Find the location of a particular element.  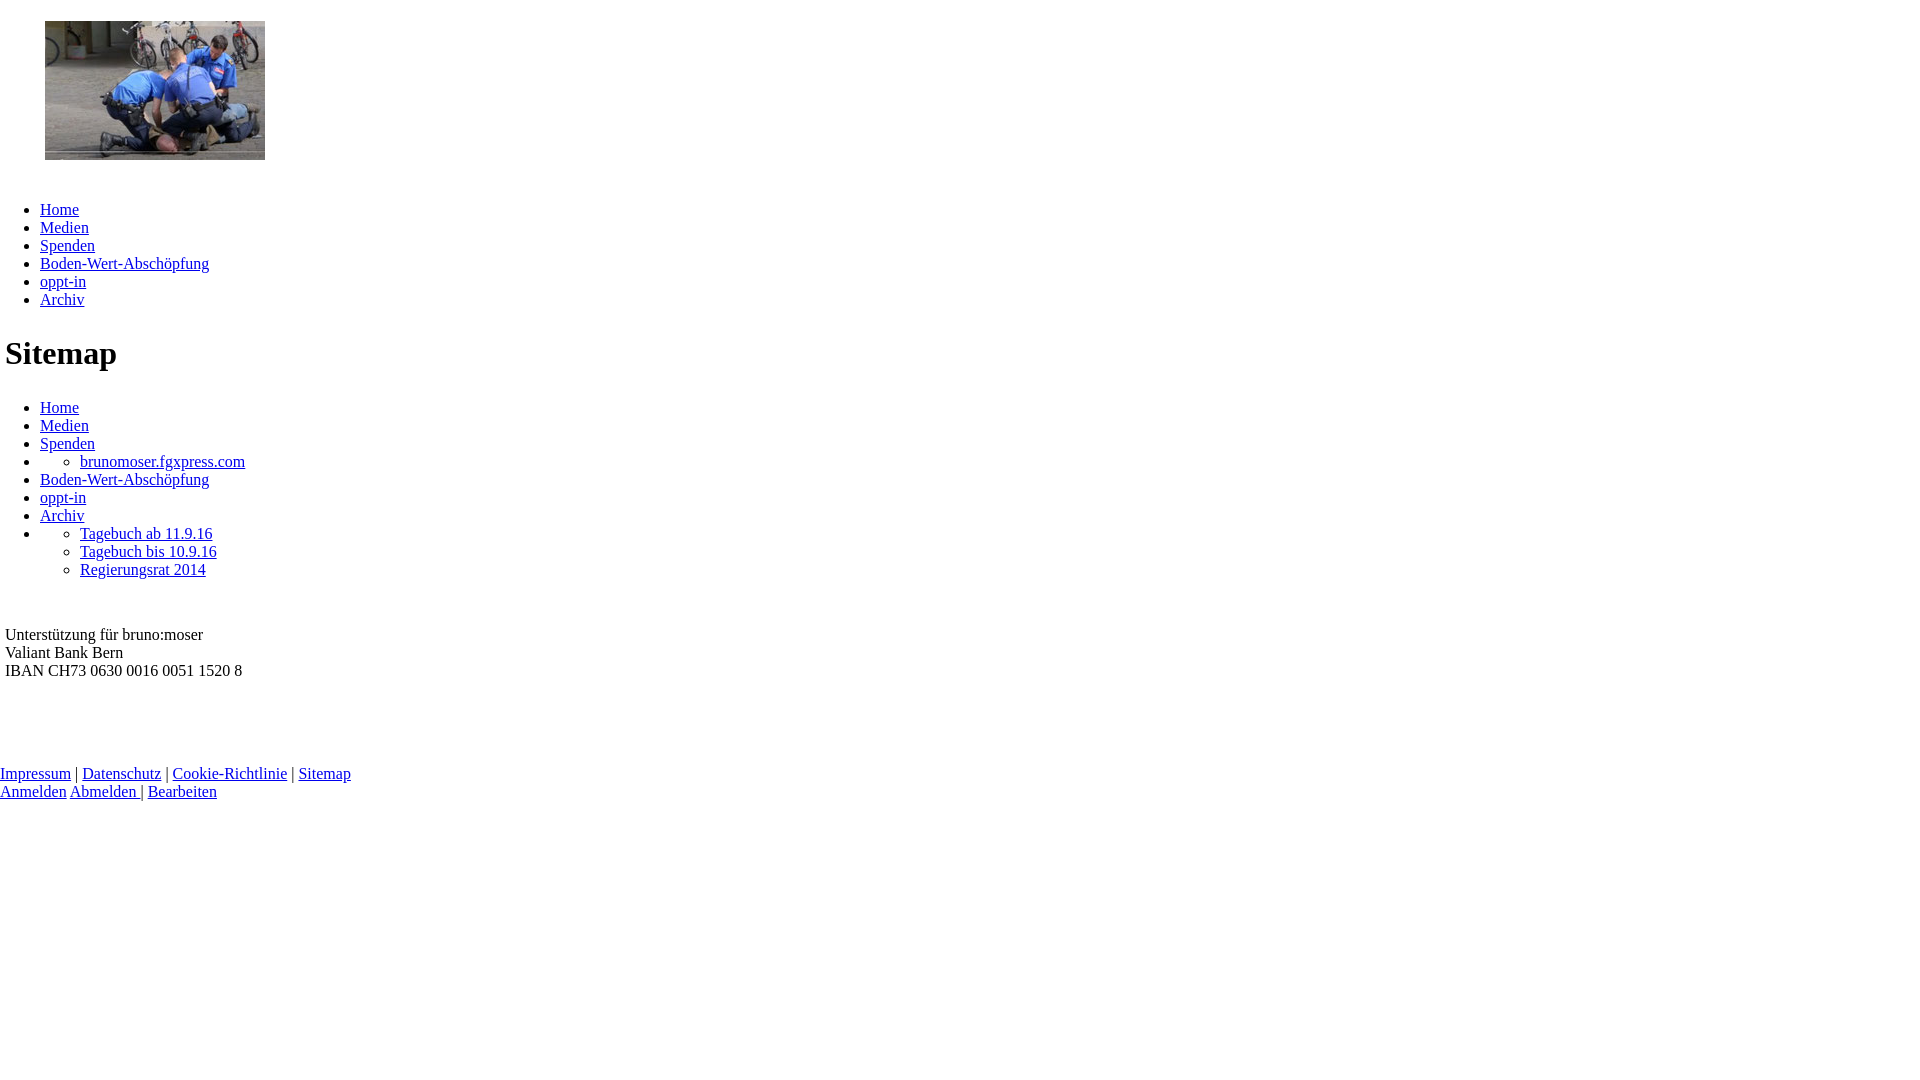

Impressum is located at coordinates (36, 774).